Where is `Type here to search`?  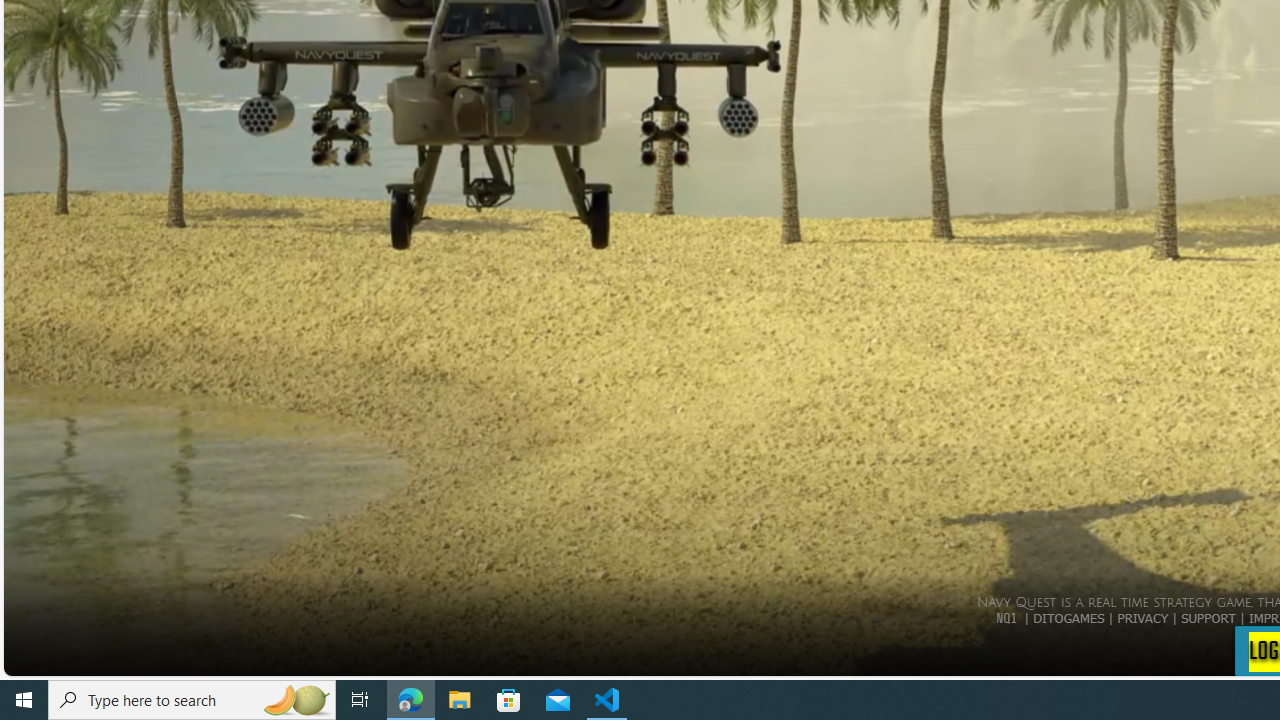
Type here to search is located at coordinates (192, 700).